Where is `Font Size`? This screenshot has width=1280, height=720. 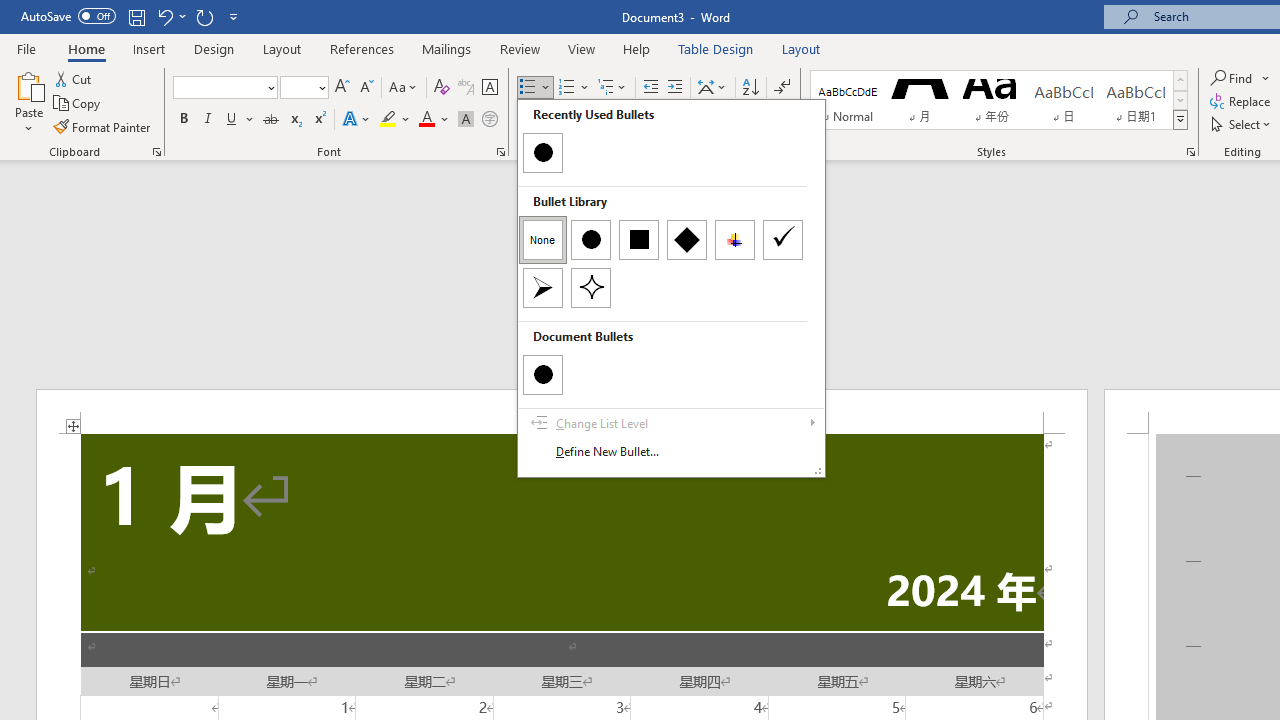 Font Size is located at coordinates (304, 88).